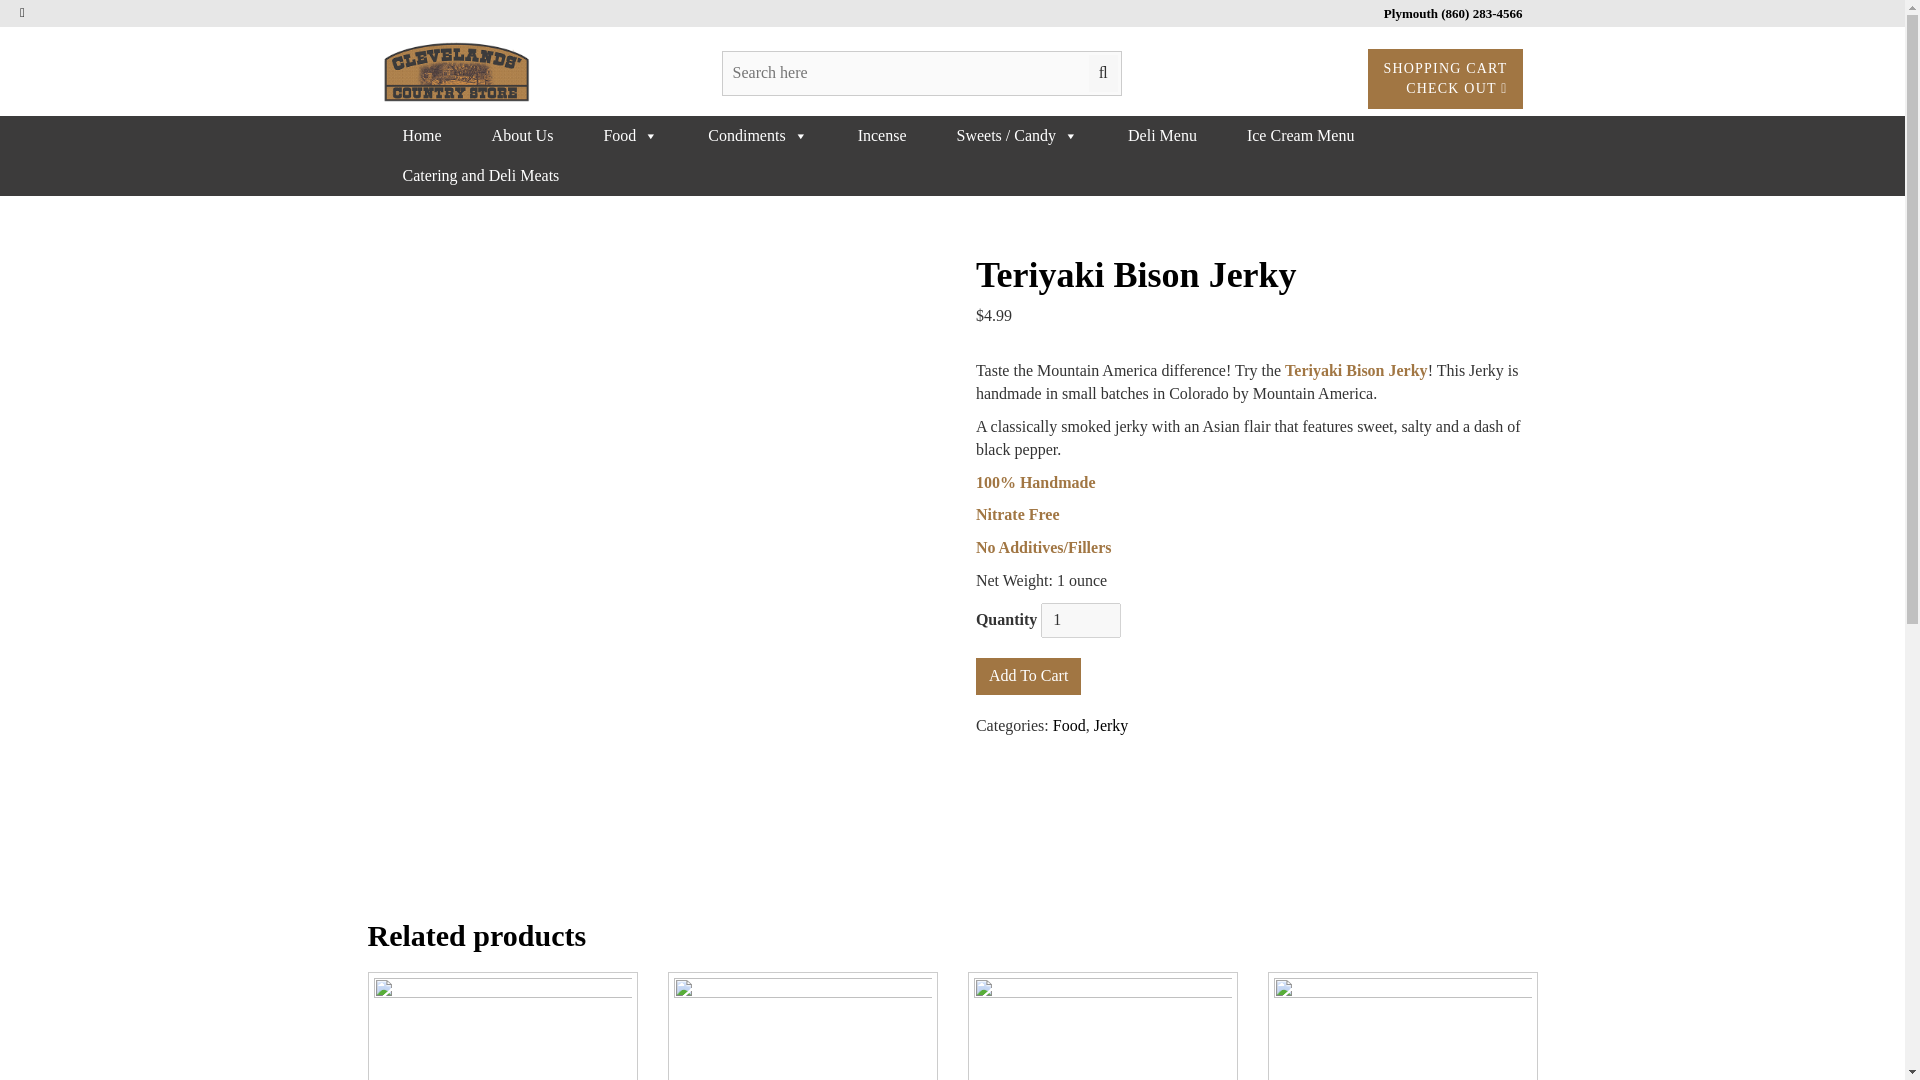  I want to click on Catering and Deli Meats, so click(480, 175).